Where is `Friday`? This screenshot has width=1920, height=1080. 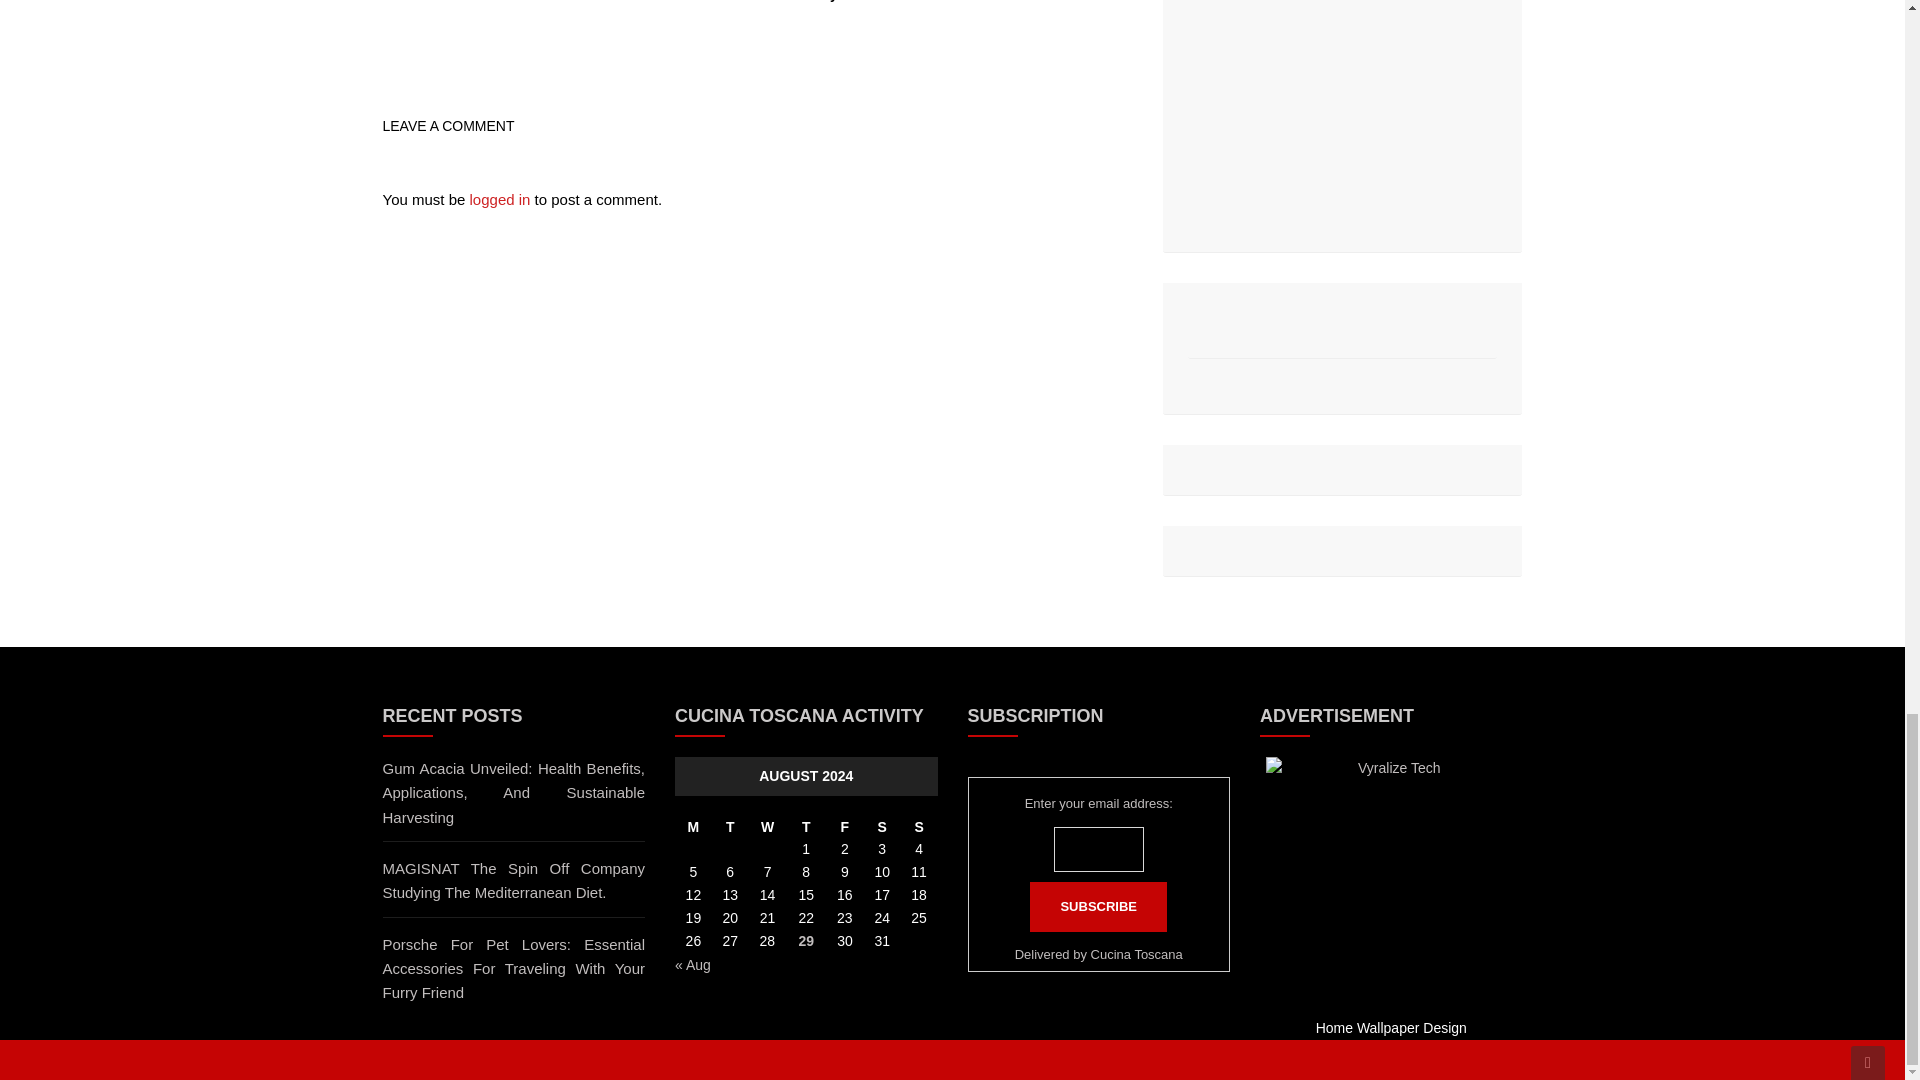 Friday is located at coordinates (844, 828).